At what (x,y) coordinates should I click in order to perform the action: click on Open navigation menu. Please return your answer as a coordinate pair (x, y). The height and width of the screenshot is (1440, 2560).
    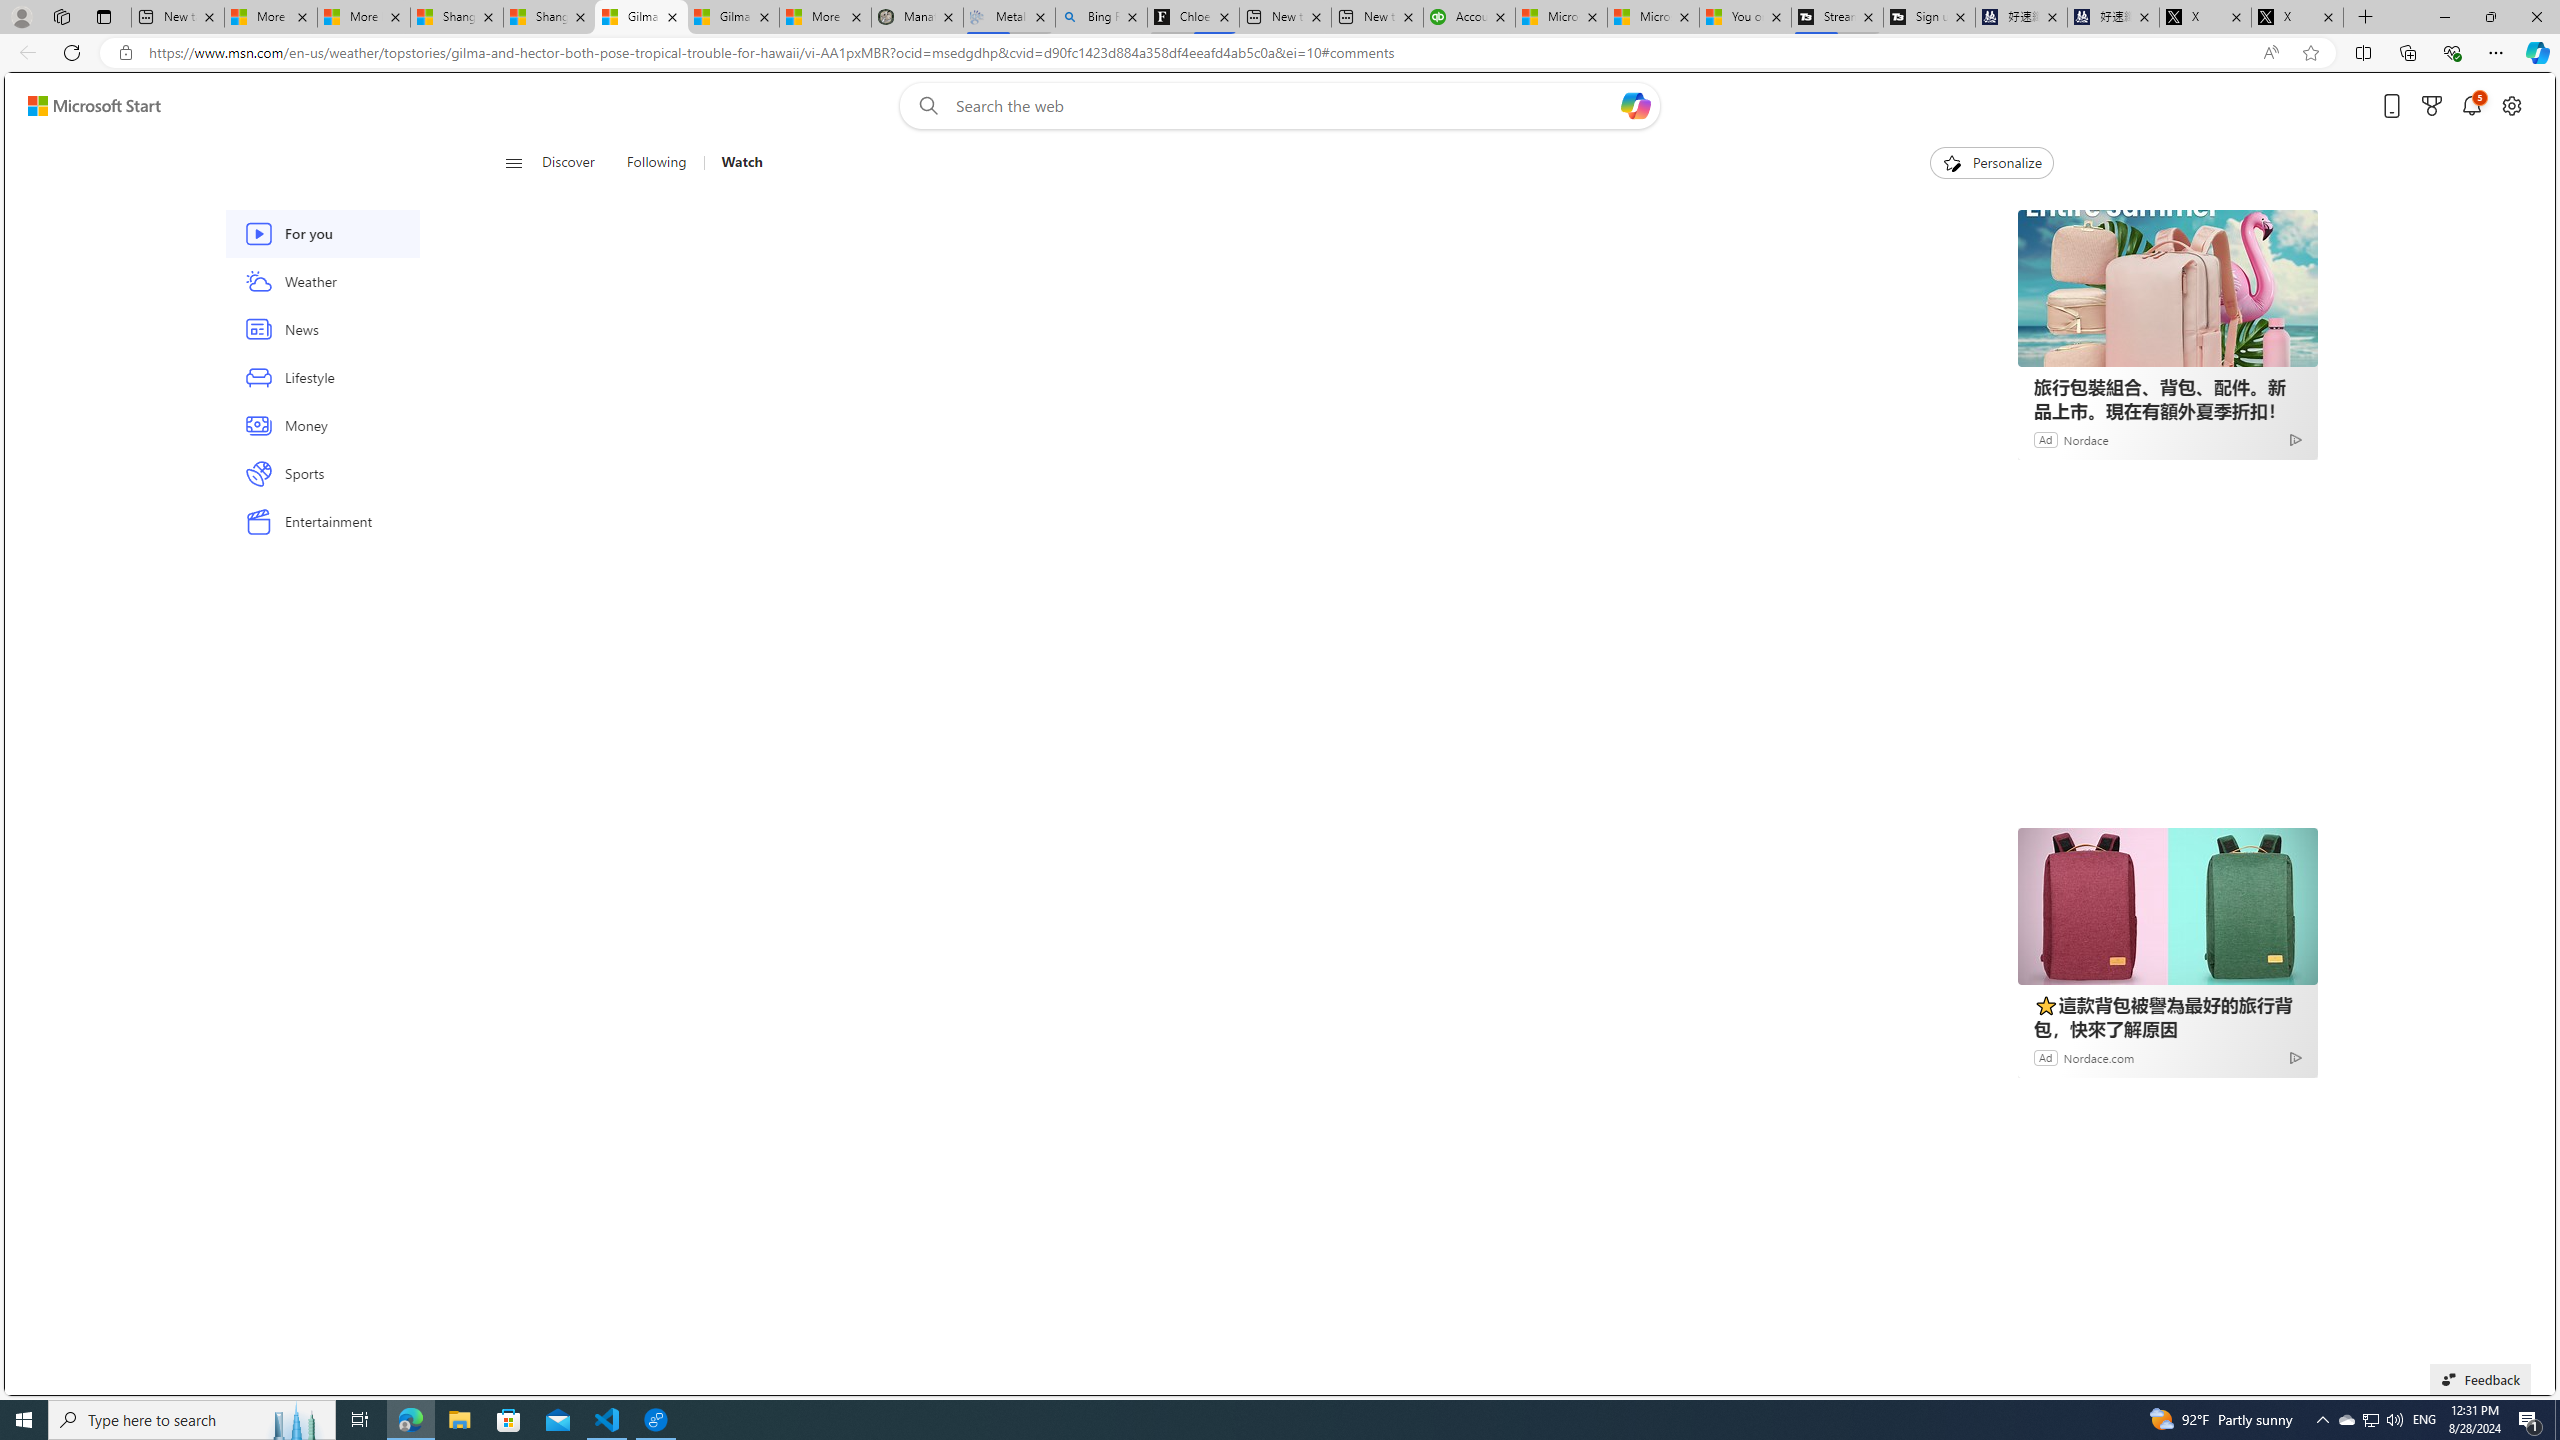
    Looking at the image, I should click on (514, 162).